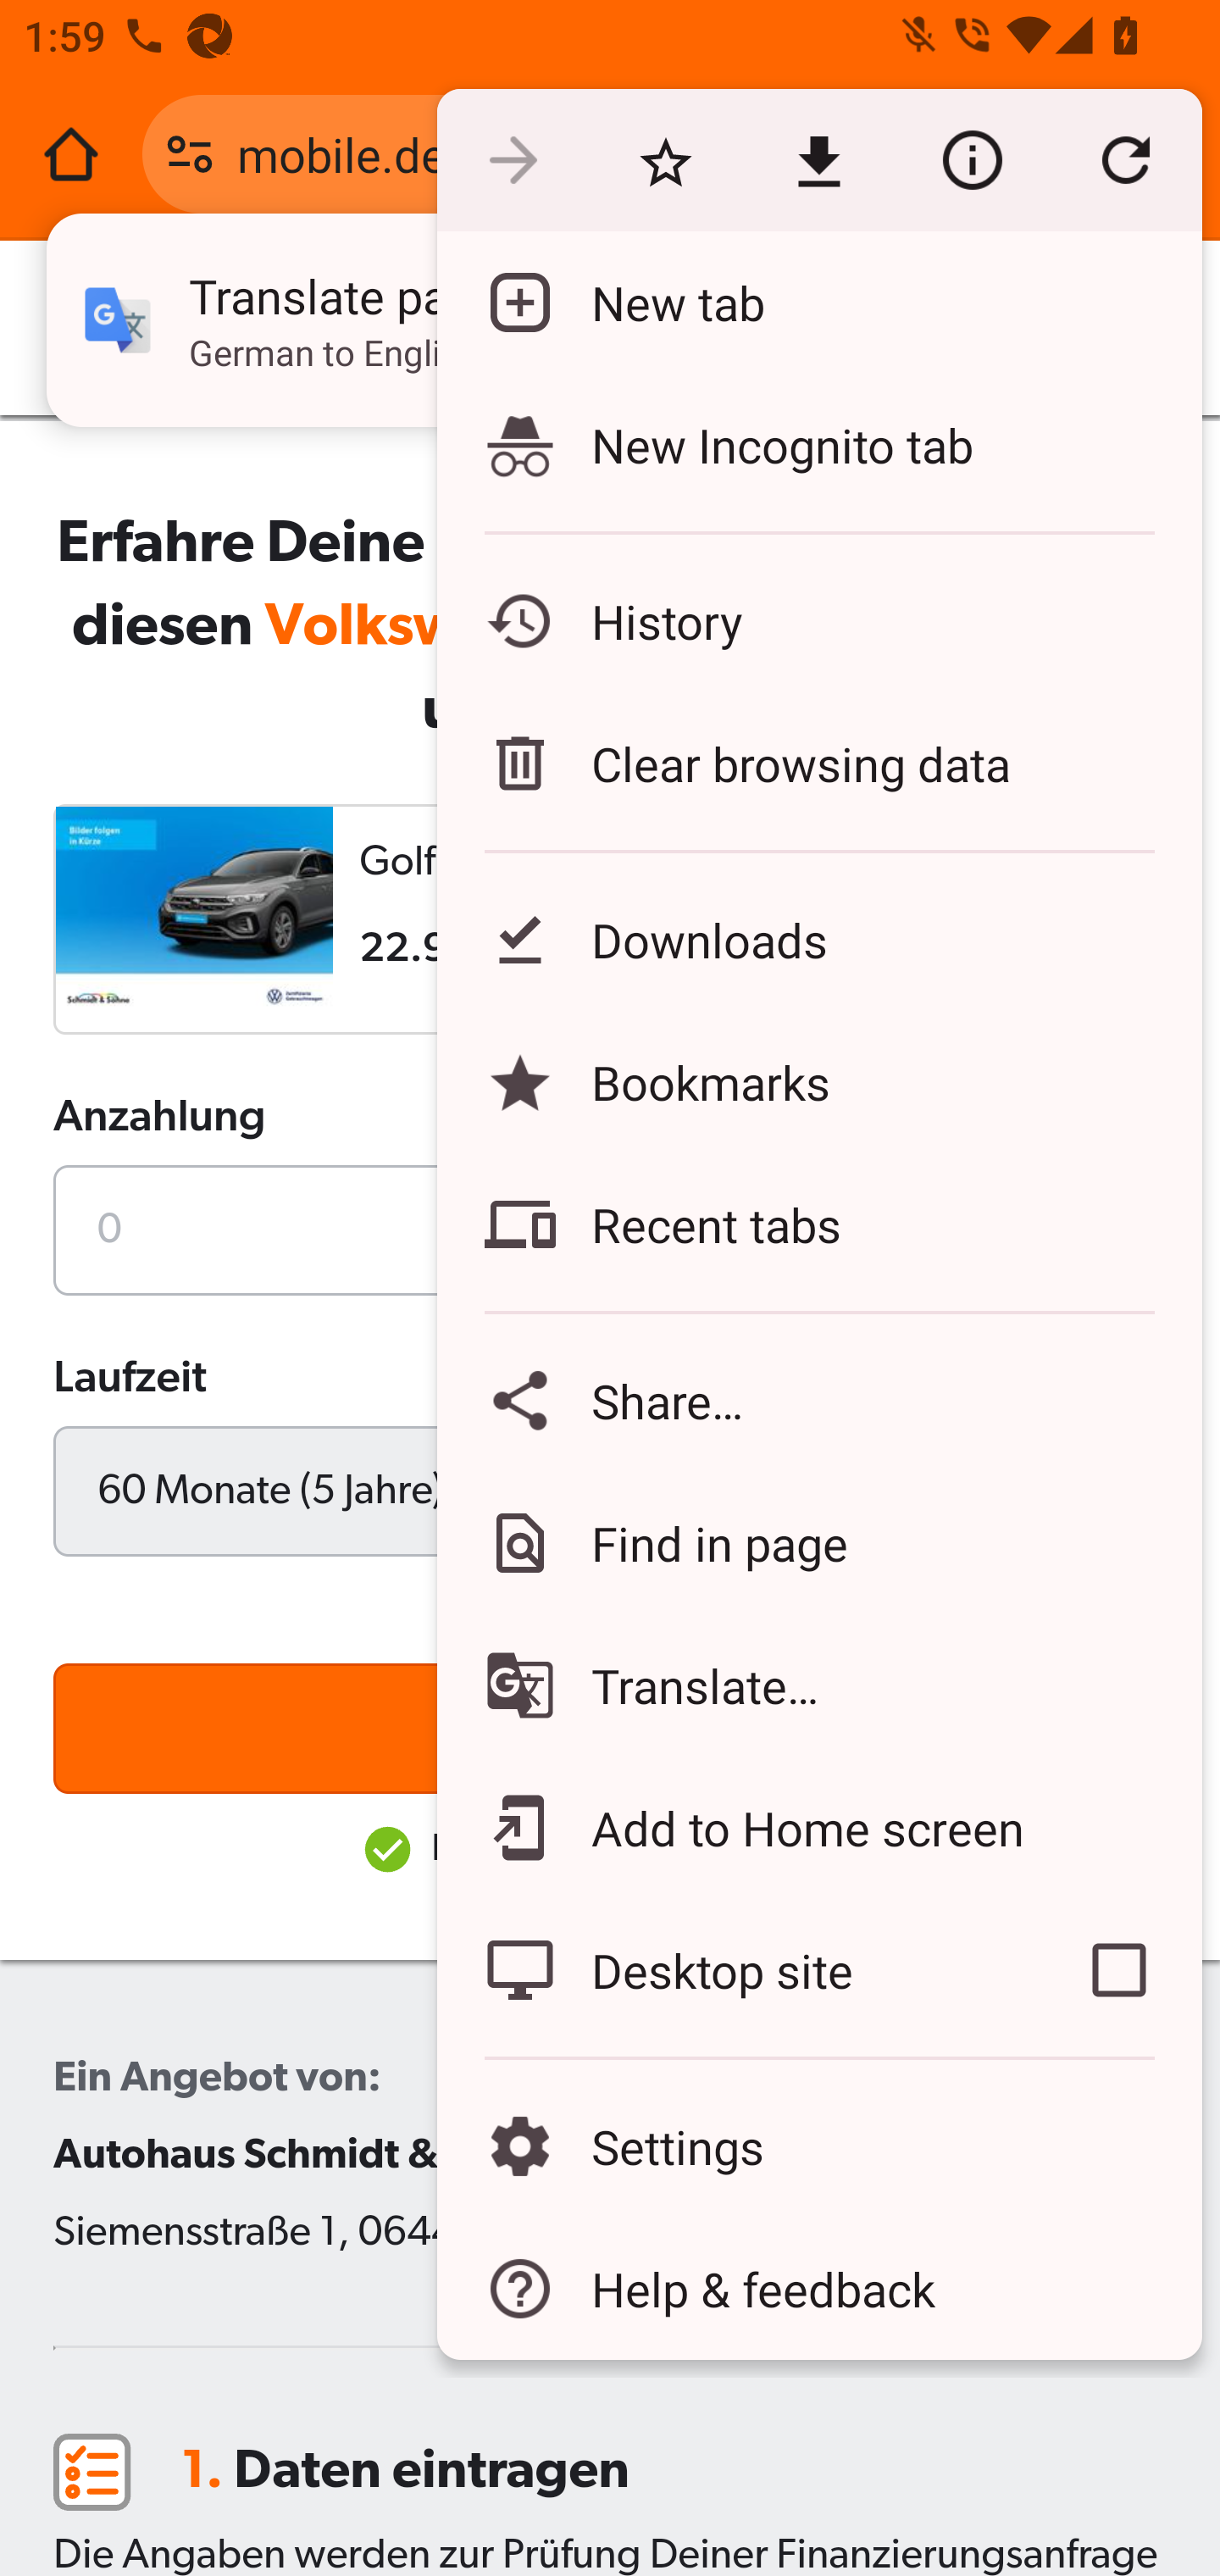  I want to click on Desktop site Turn on Request desktop site, so click(735, 1969).